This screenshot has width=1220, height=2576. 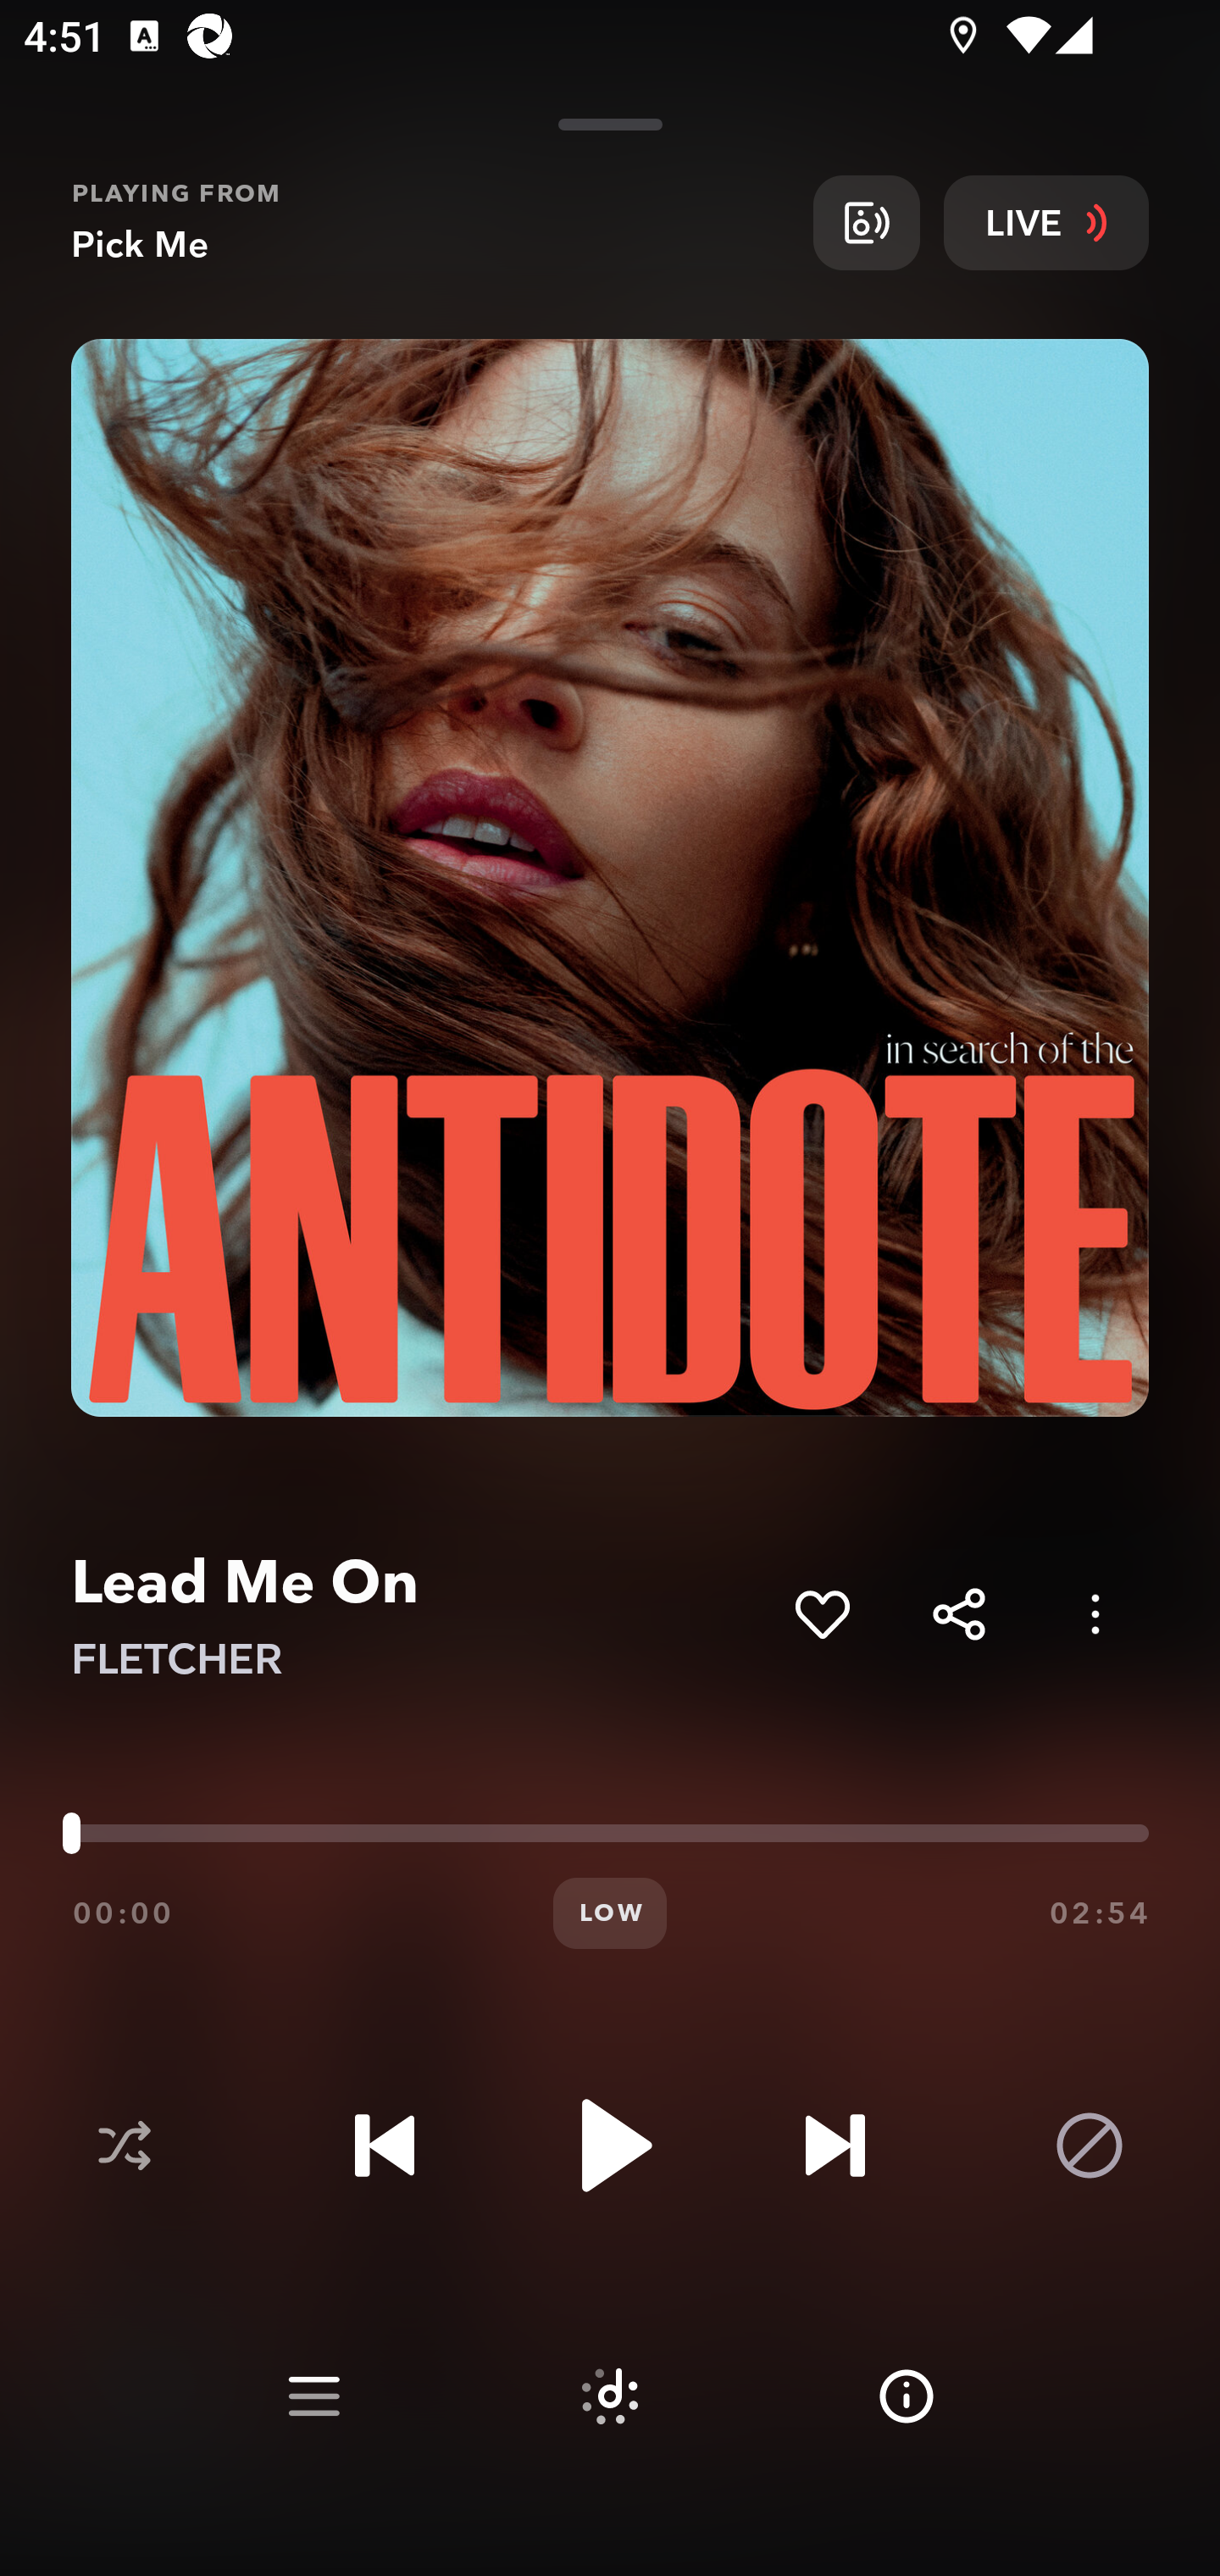 What do you see at coordinates (1095, 1613) in the screenshot?
I see `Options` at bounding box center [1095, 1613].